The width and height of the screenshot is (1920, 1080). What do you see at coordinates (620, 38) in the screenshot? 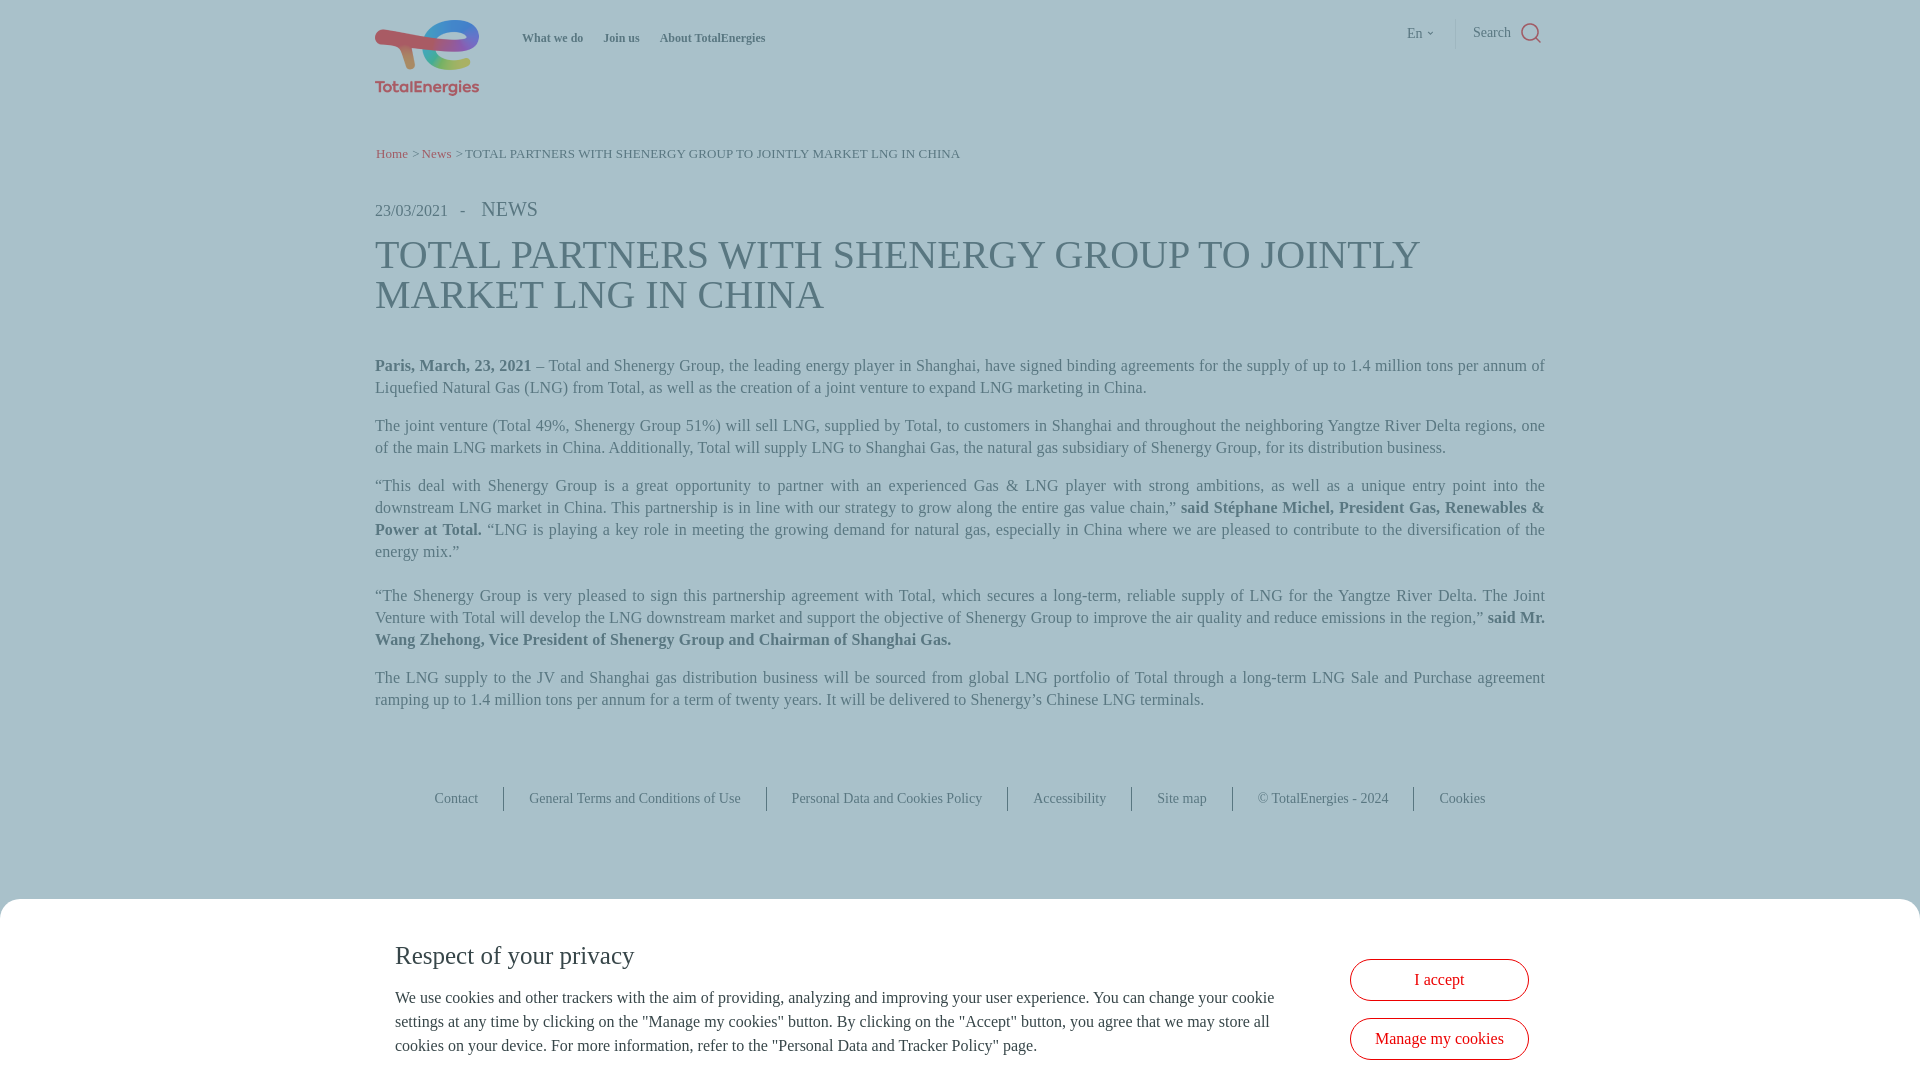
I see `Join us` at bounding box center [620, 38].